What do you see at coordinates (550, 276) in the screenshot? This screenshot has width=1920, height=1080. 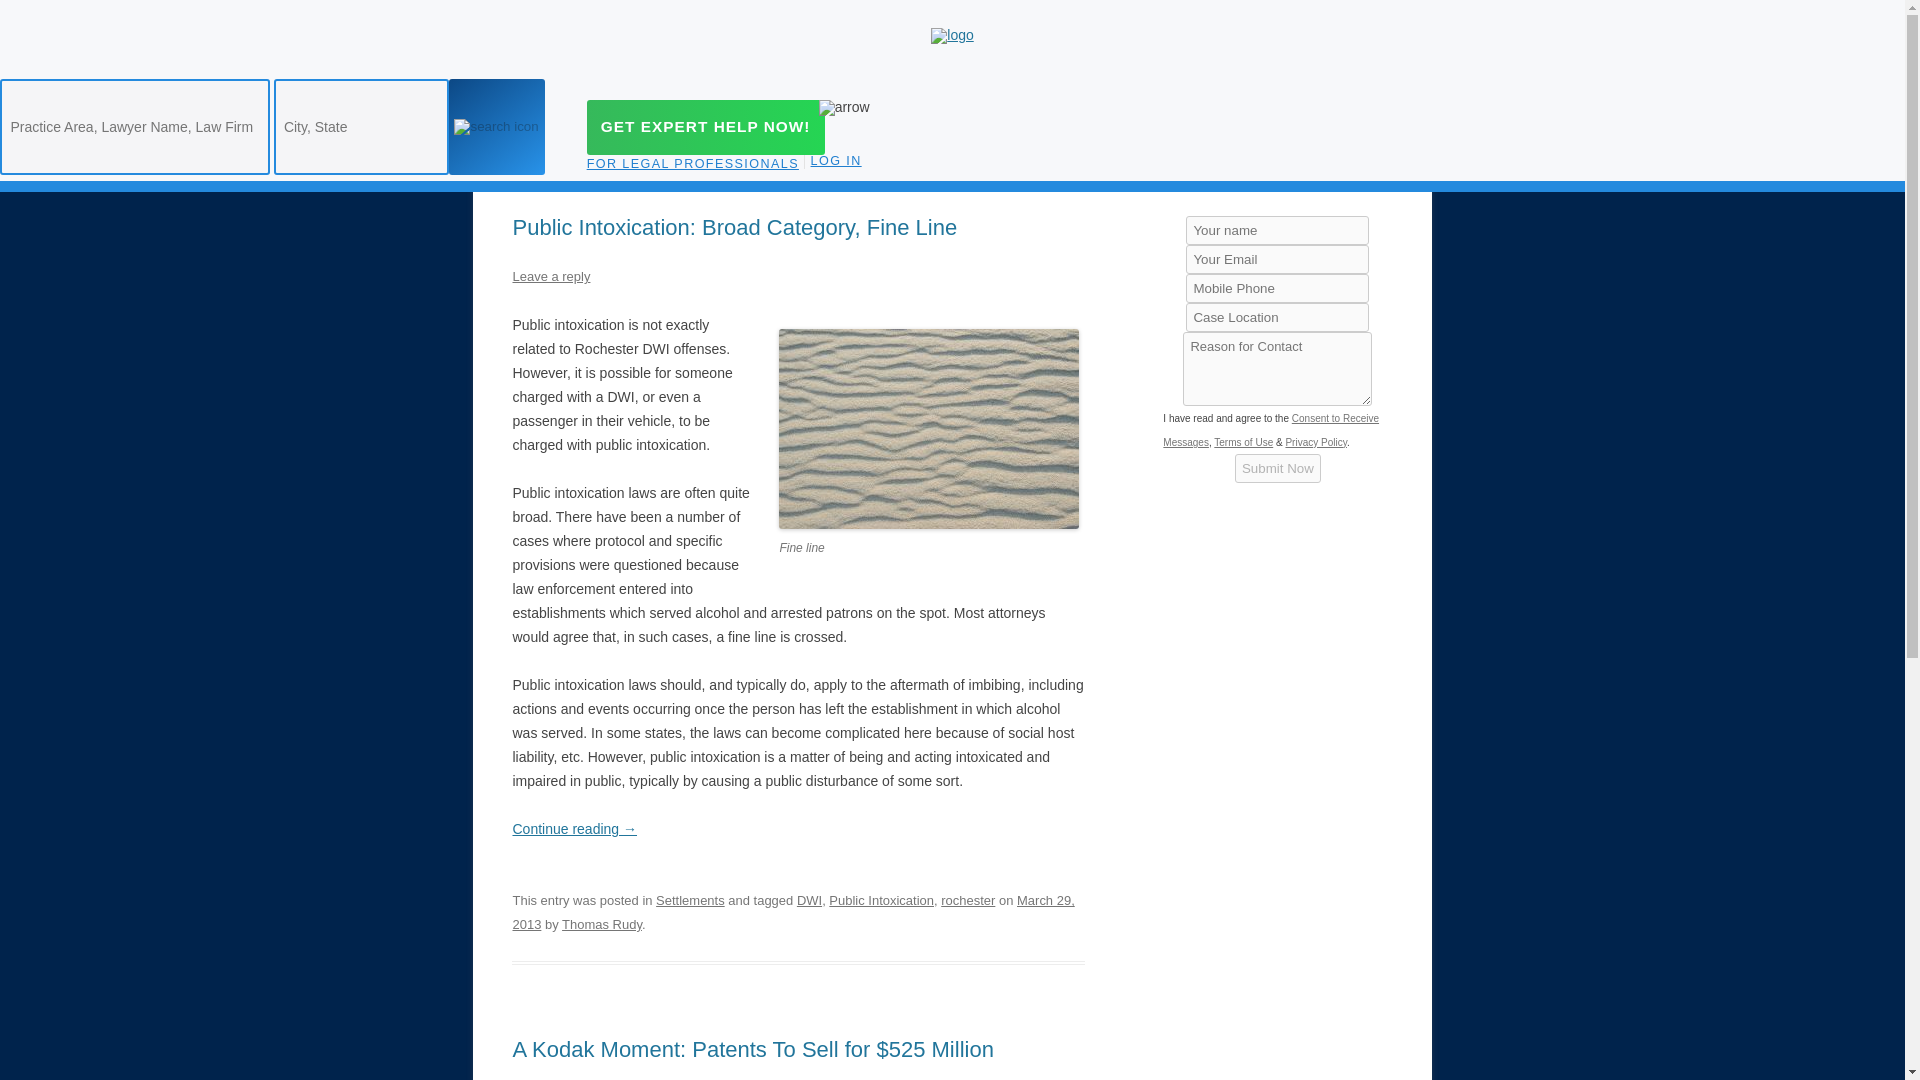 I see `Leave a reply` at bounding box center [550, 276].